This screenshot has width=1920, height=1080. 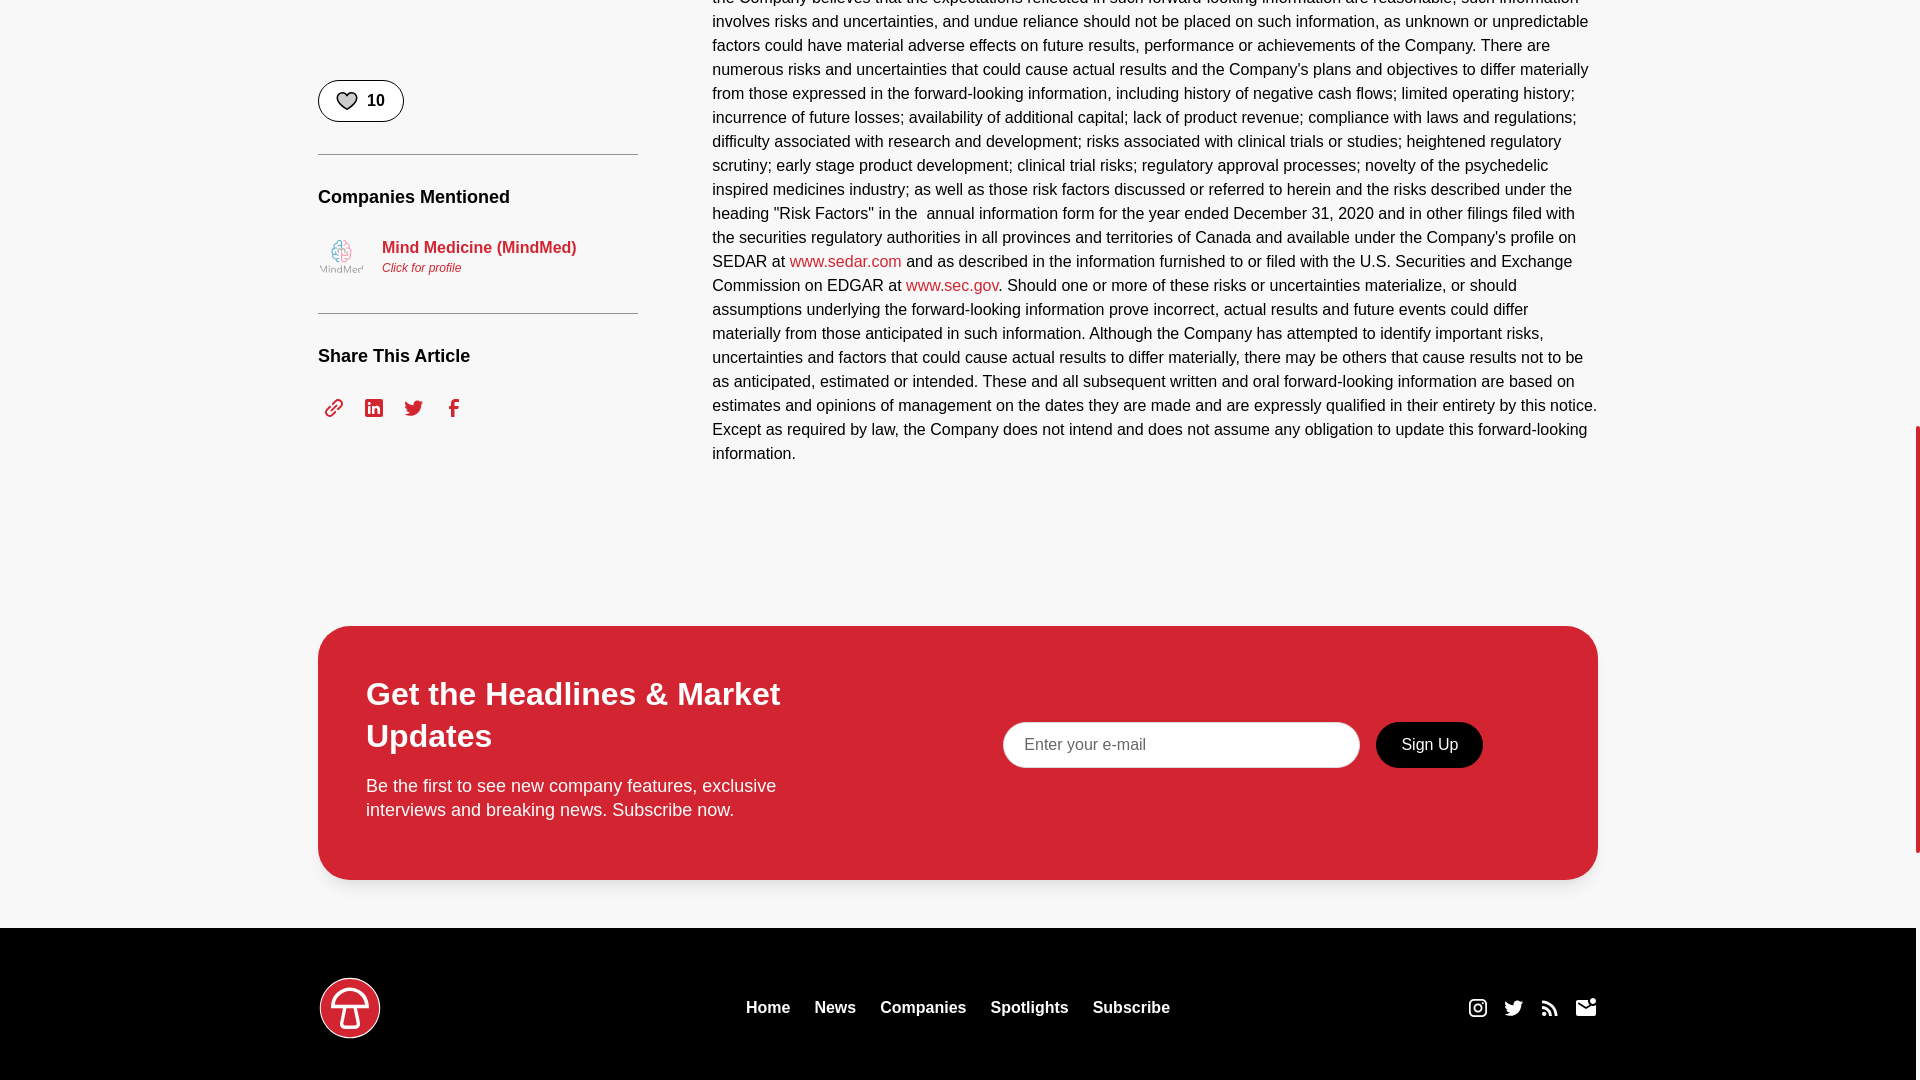 I want to click on Email Us, so click(x=1586, y=1007).